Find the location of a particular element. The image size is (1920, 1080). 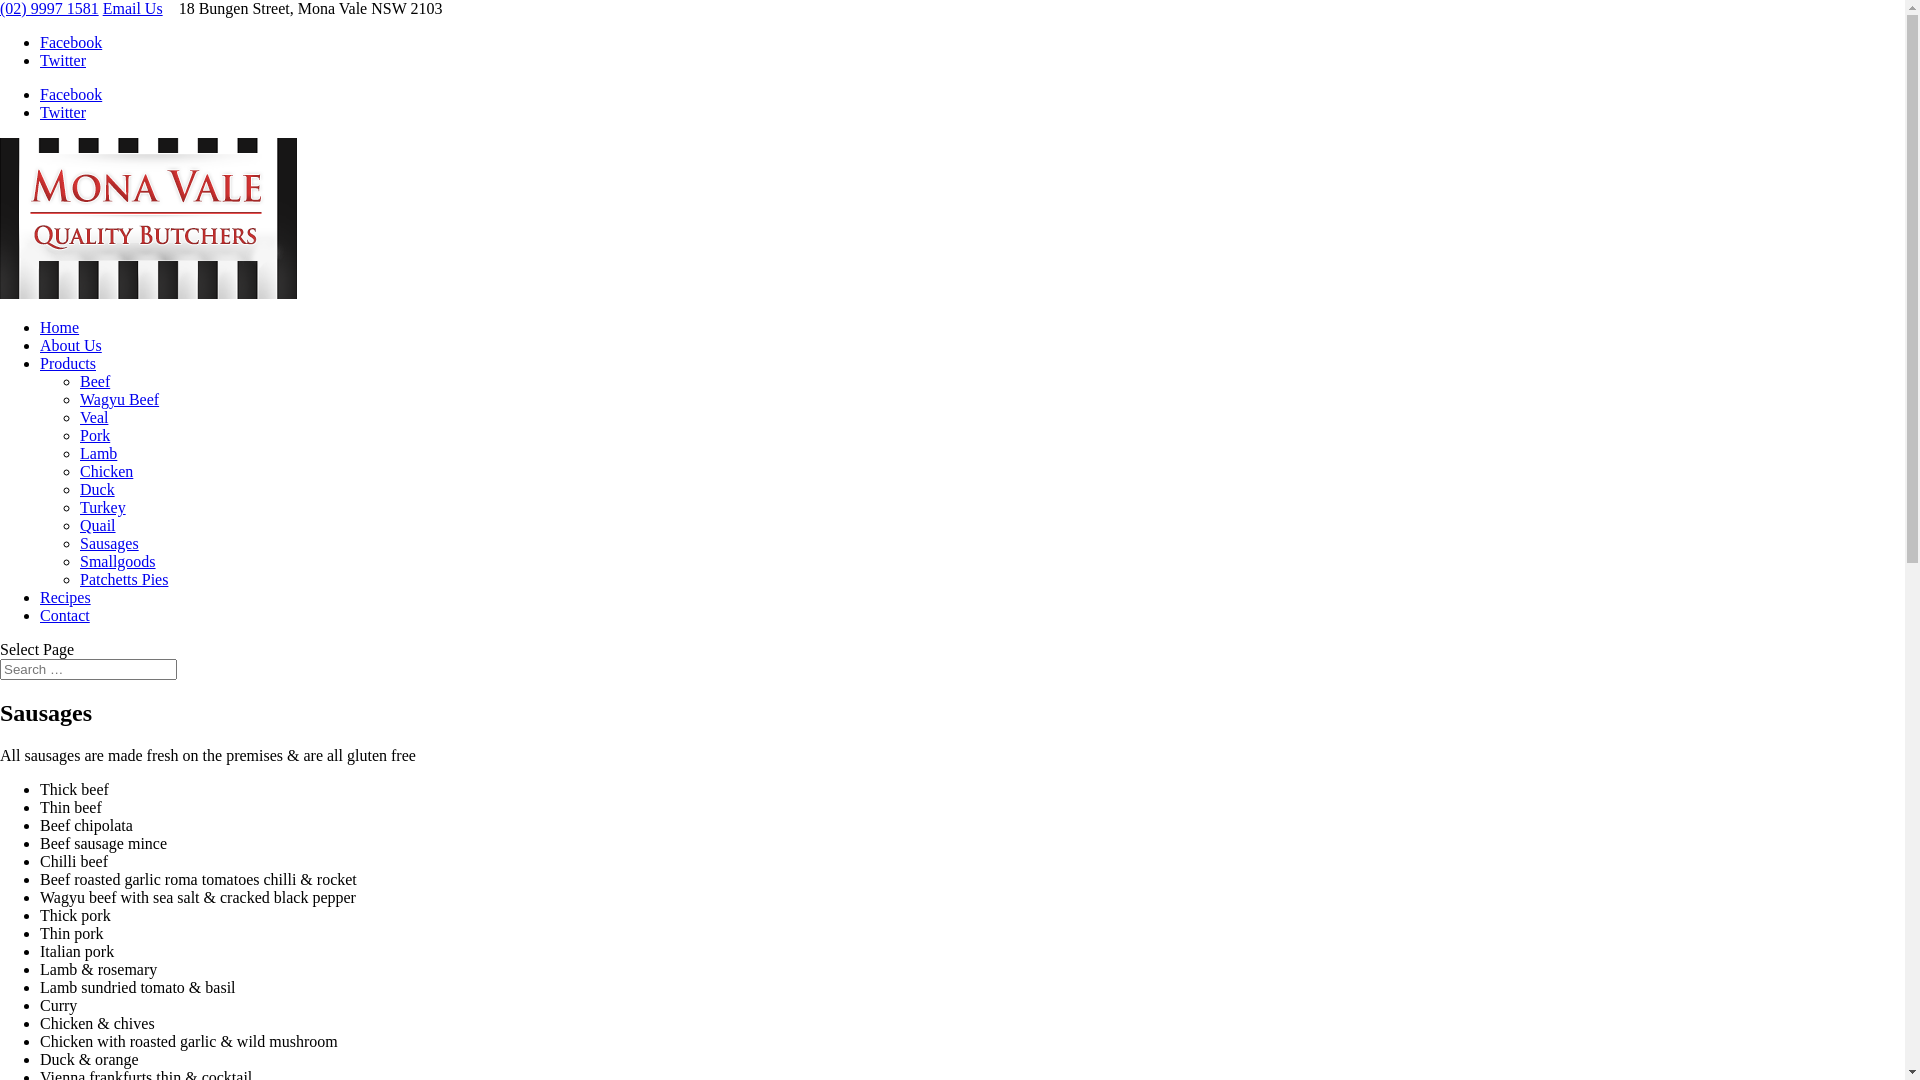

Search for: is located at coordinates (88, 670).